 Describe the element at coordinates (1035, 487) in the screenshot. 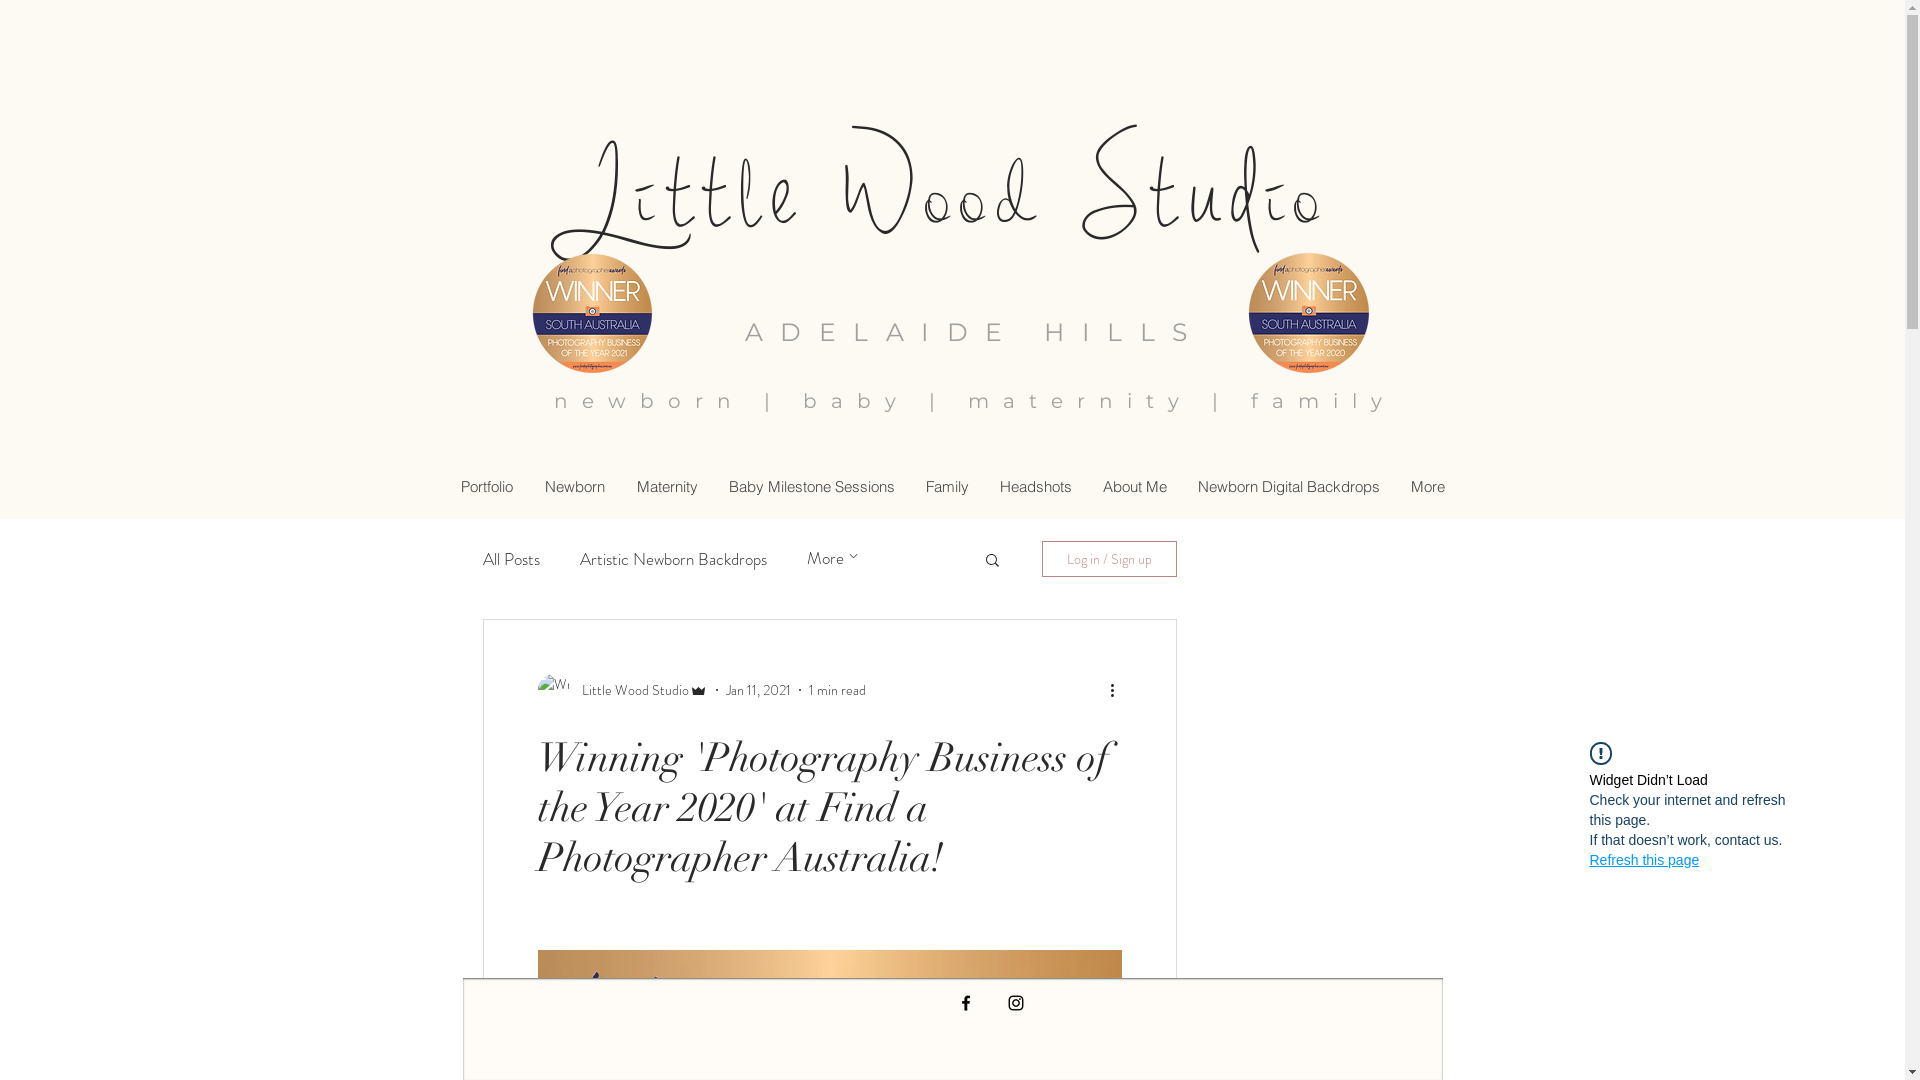

I see `Headshots` at that location.